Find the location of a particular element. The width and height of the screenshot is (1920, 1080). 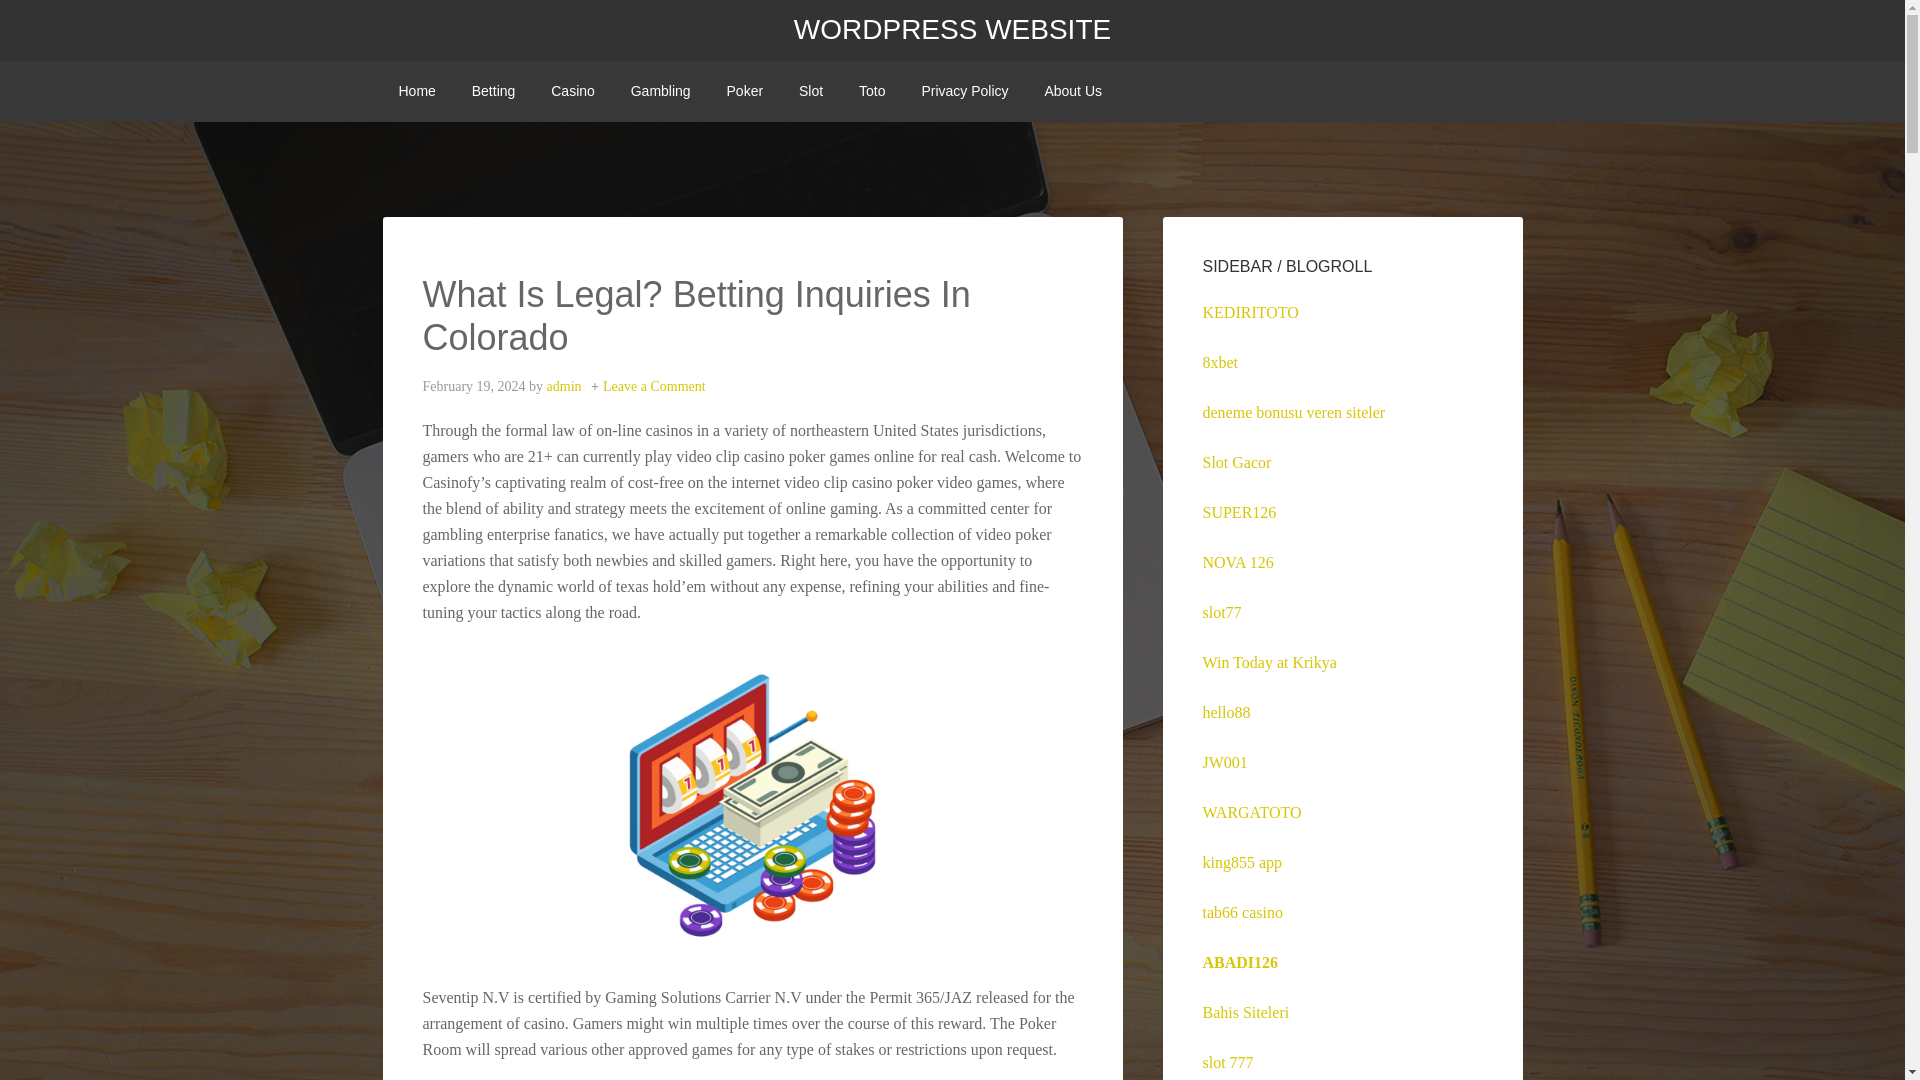

Poker is located at coordinates (744, 91).